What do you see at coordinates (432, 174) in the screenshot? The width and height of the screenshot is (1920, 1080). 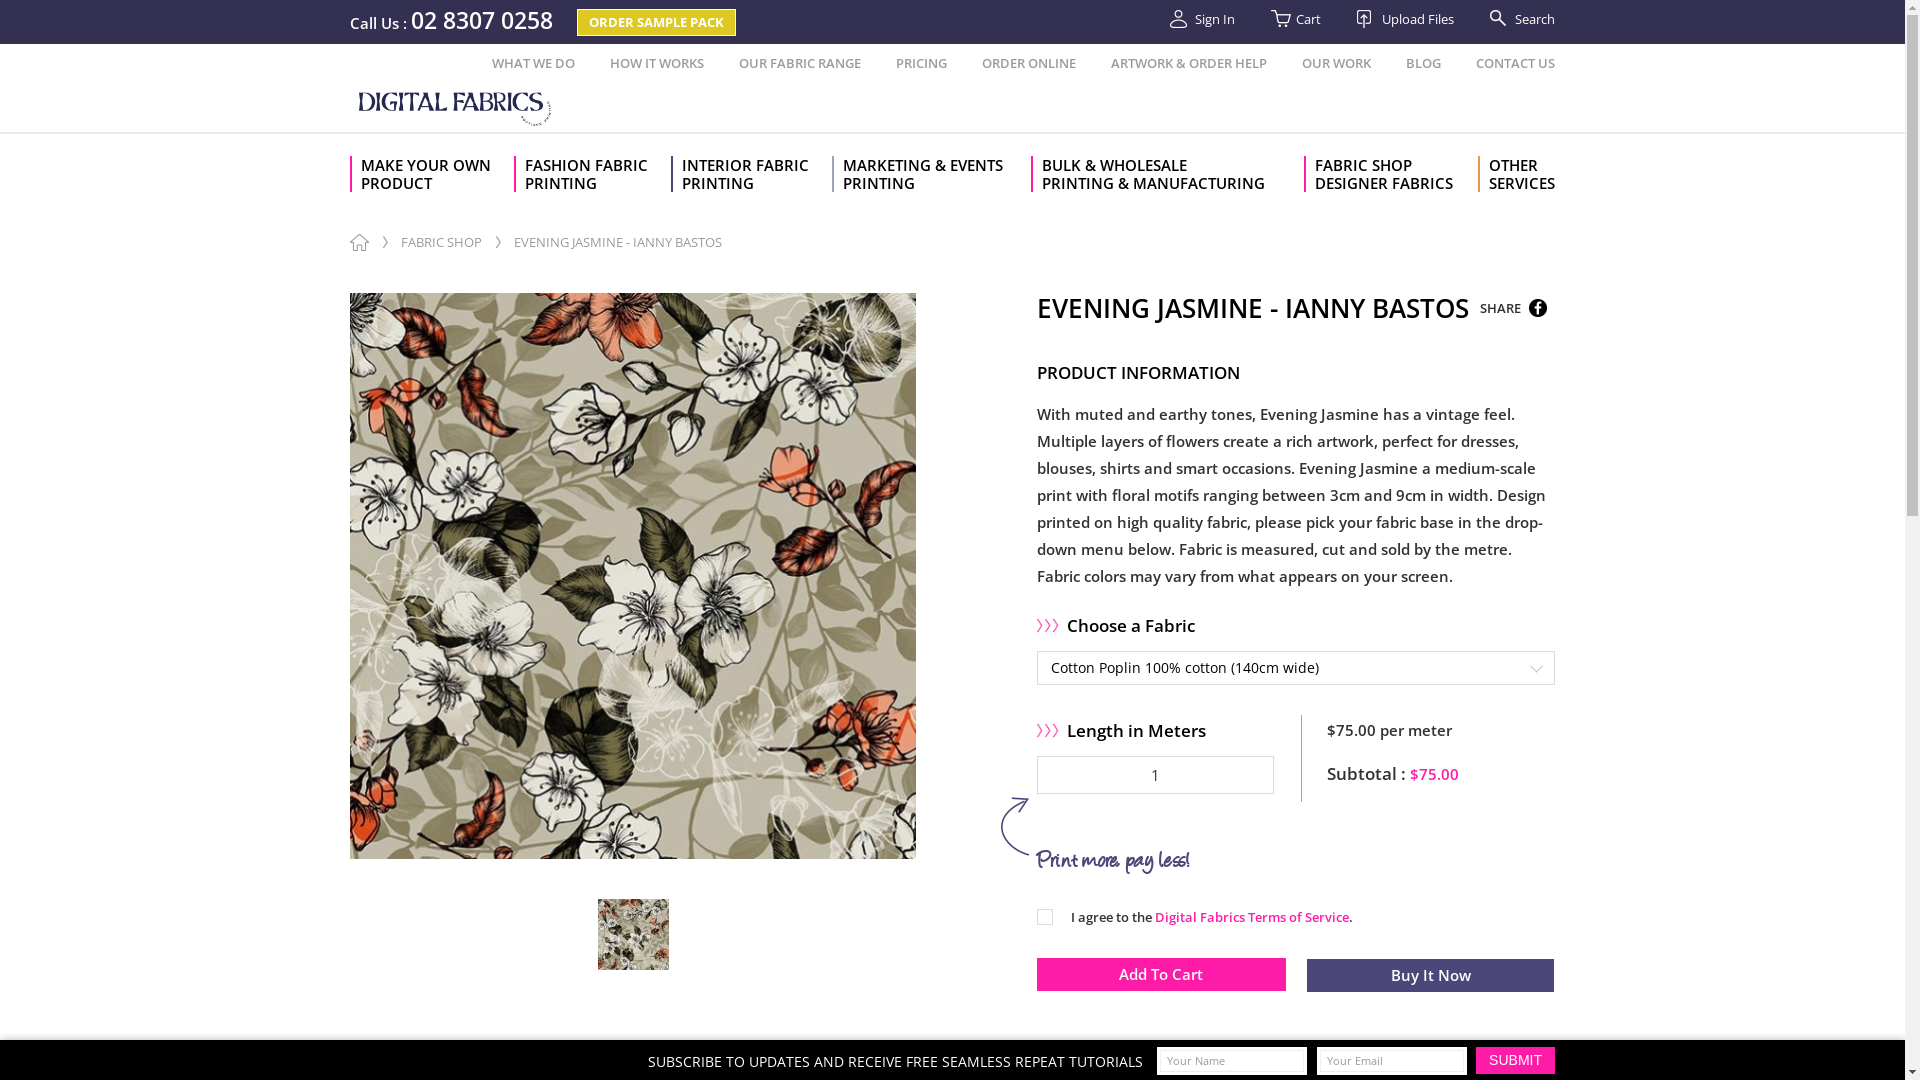 I see `MAKE YOUR OWN
PRODUCT` at bounding box center [432, 174].